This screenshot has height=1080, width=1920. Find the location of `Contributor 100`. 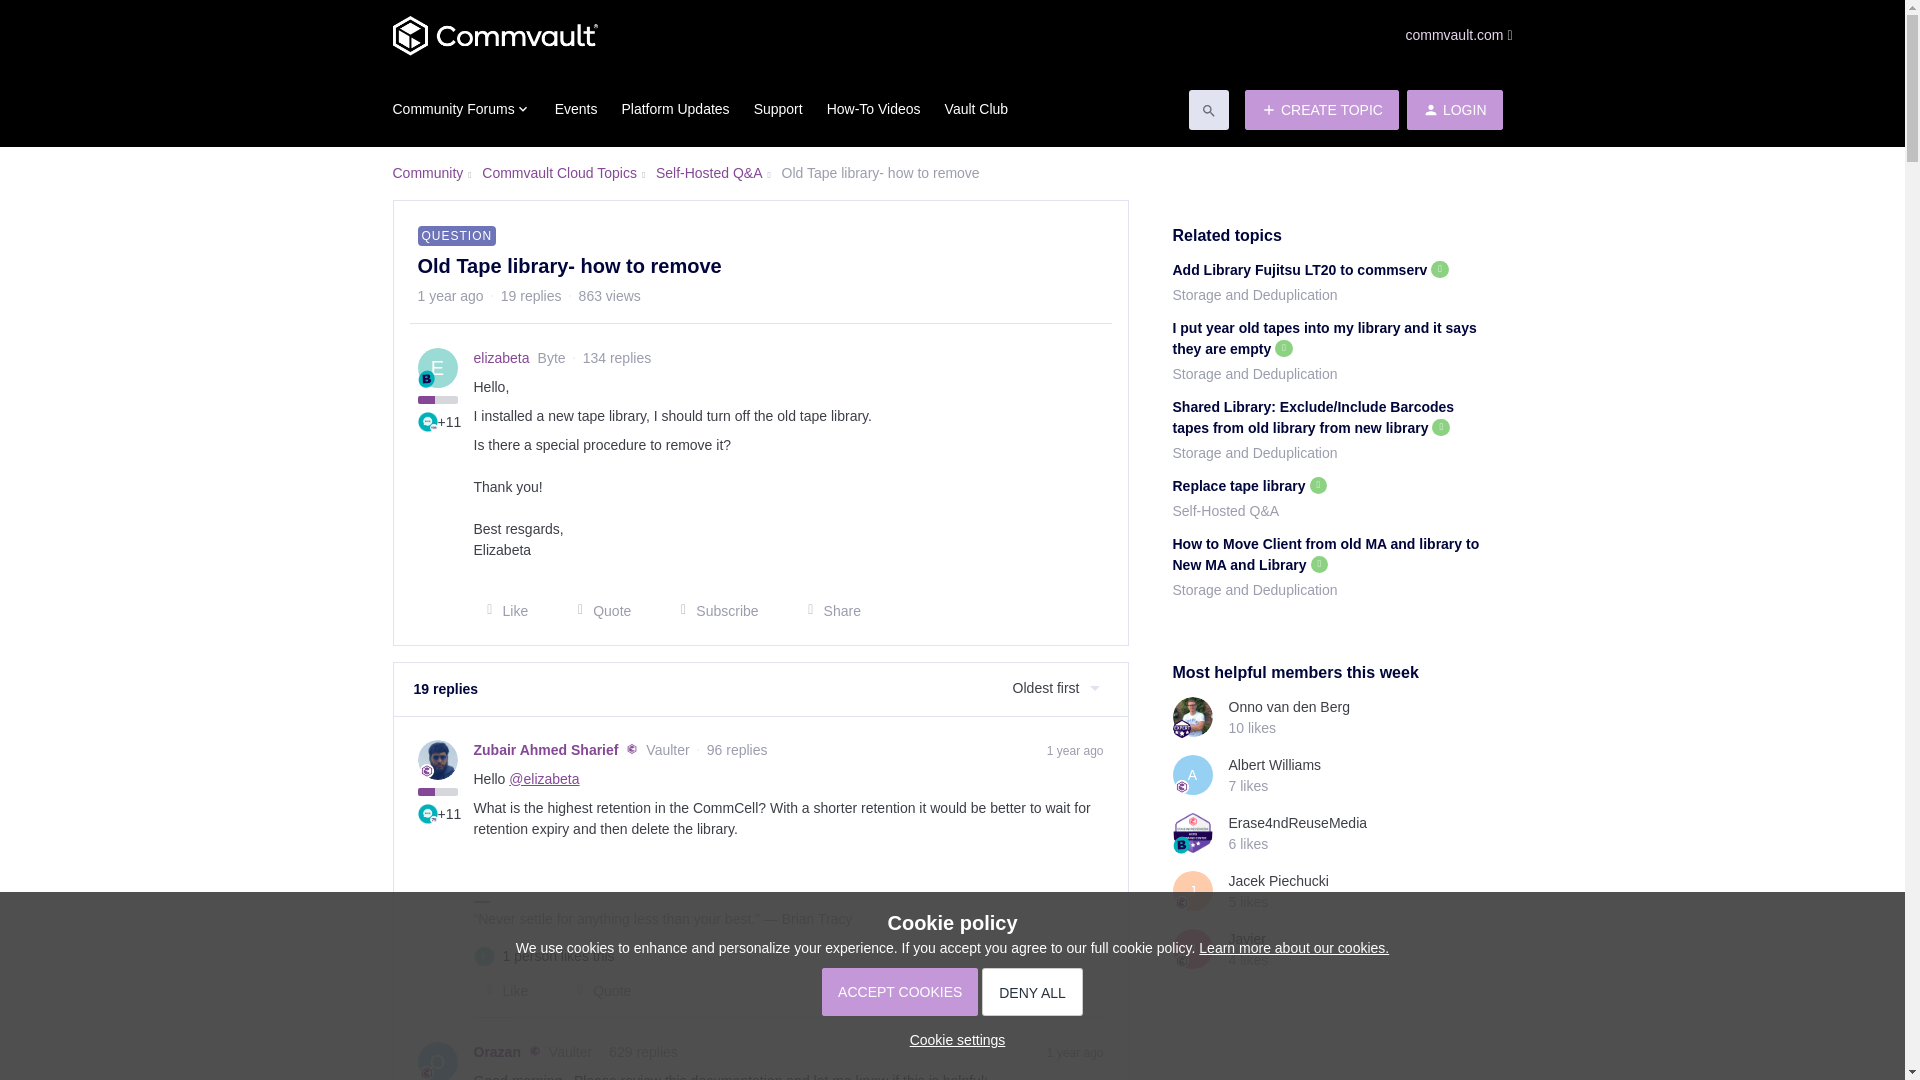

Contributor 100 is located at coordinates (428, 422).